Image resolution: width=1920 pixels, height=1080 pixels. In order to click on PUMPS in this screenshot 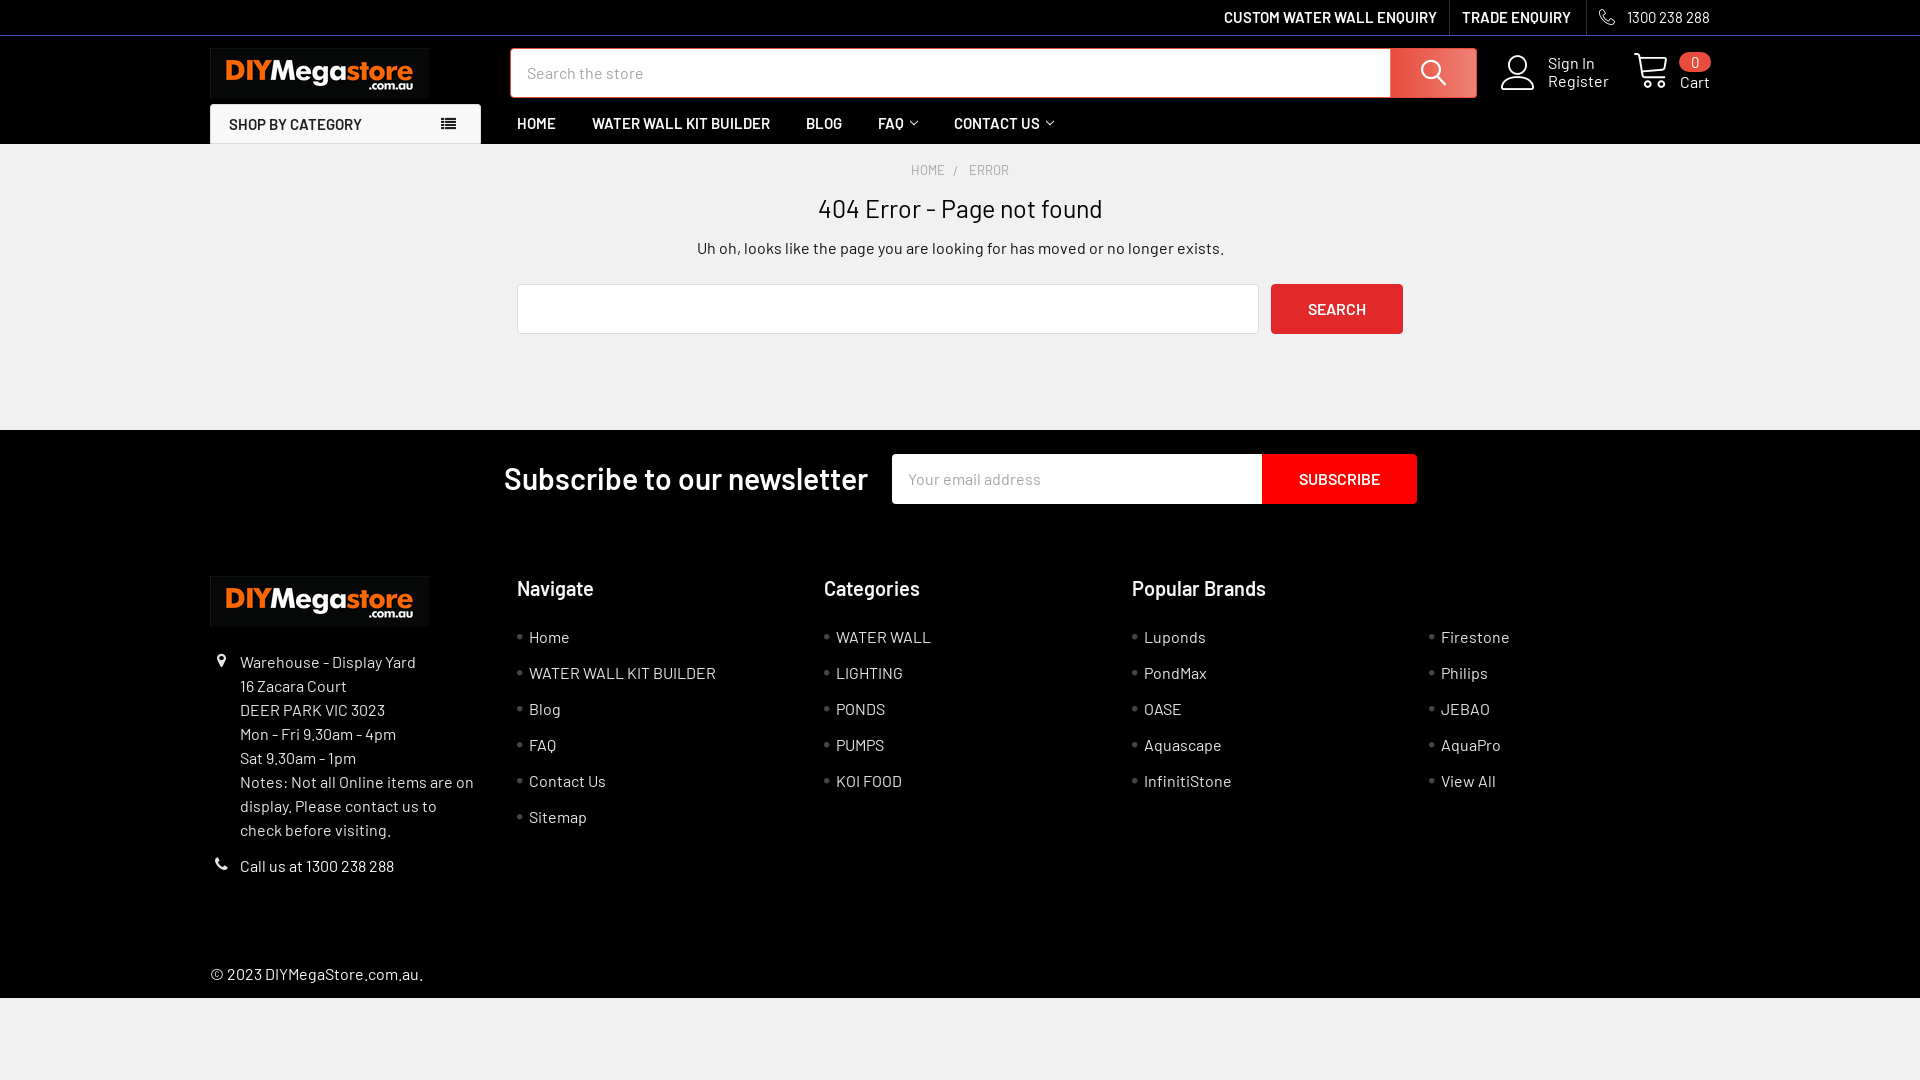, I will do `click(860, 744)`.